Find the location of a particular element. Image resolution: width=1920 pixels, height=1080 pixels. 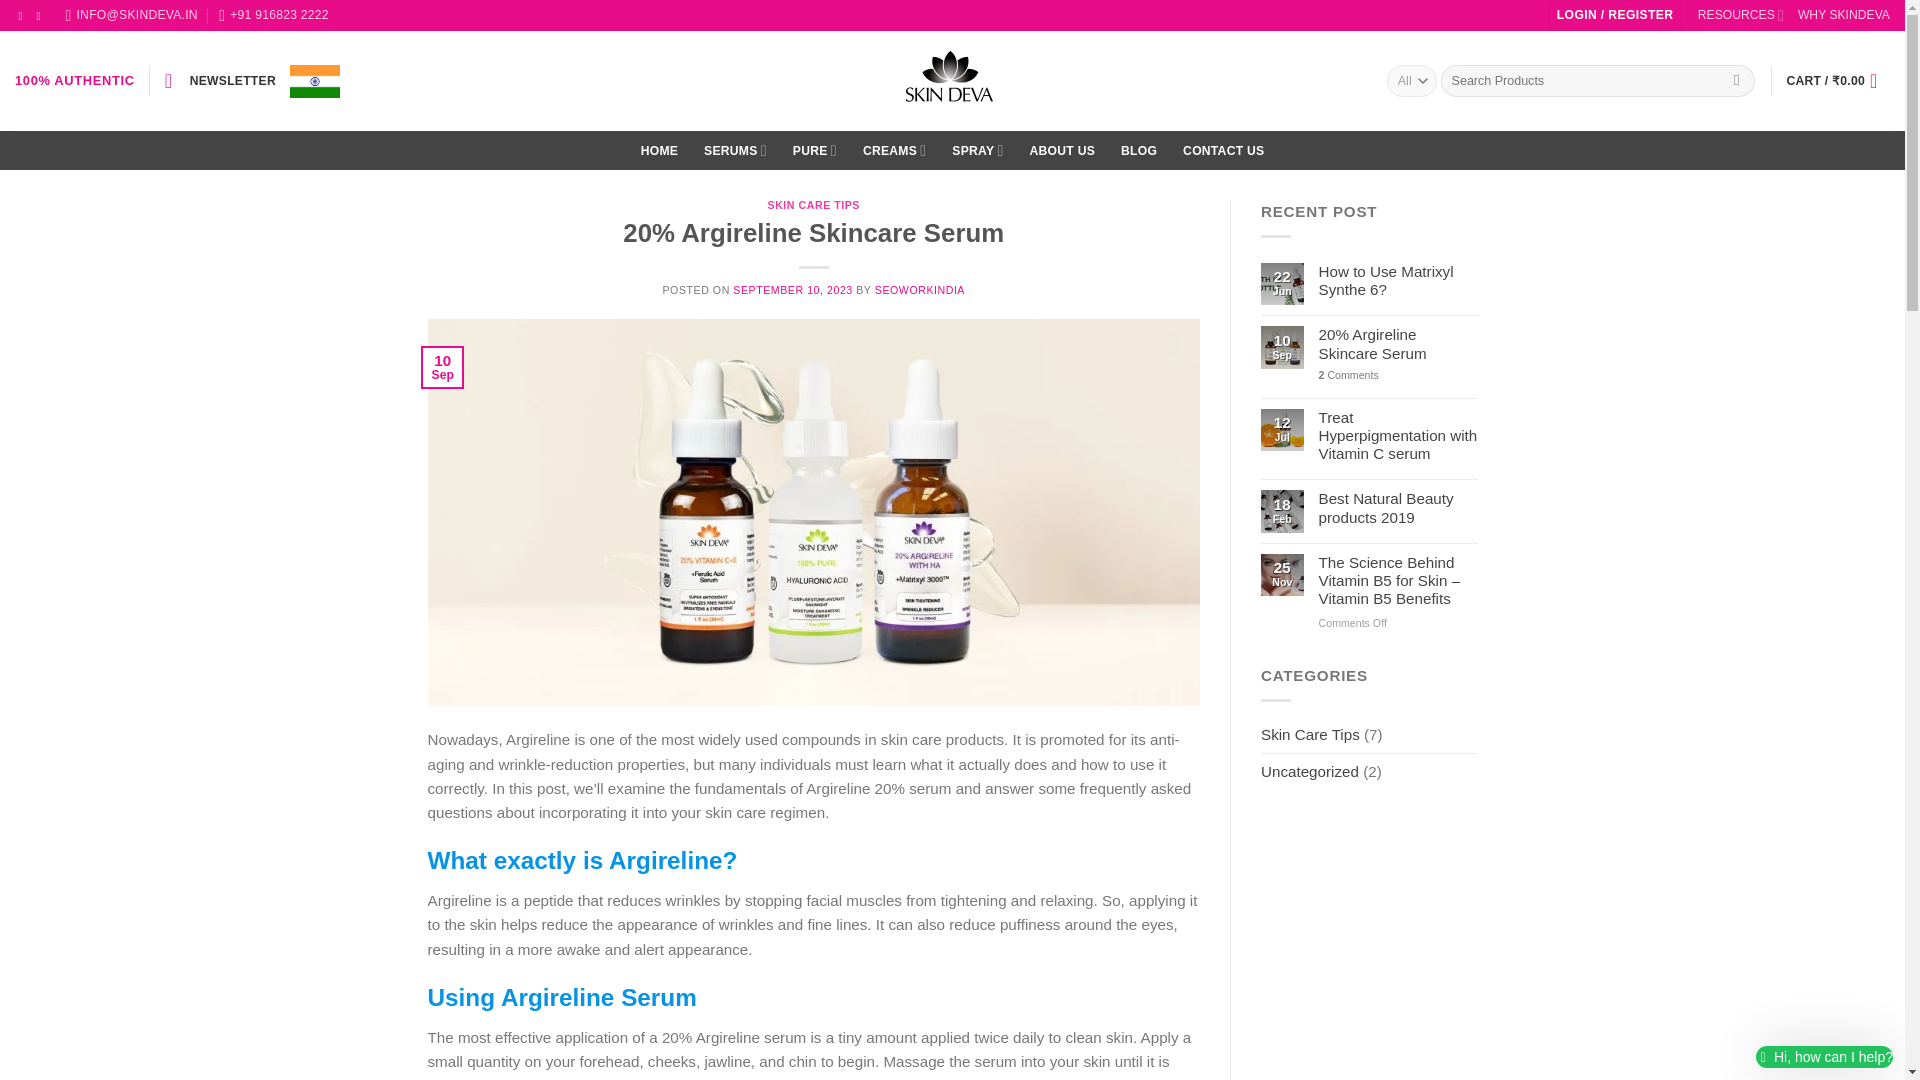

NEWSLETTER is located at coordinates (220, 80).